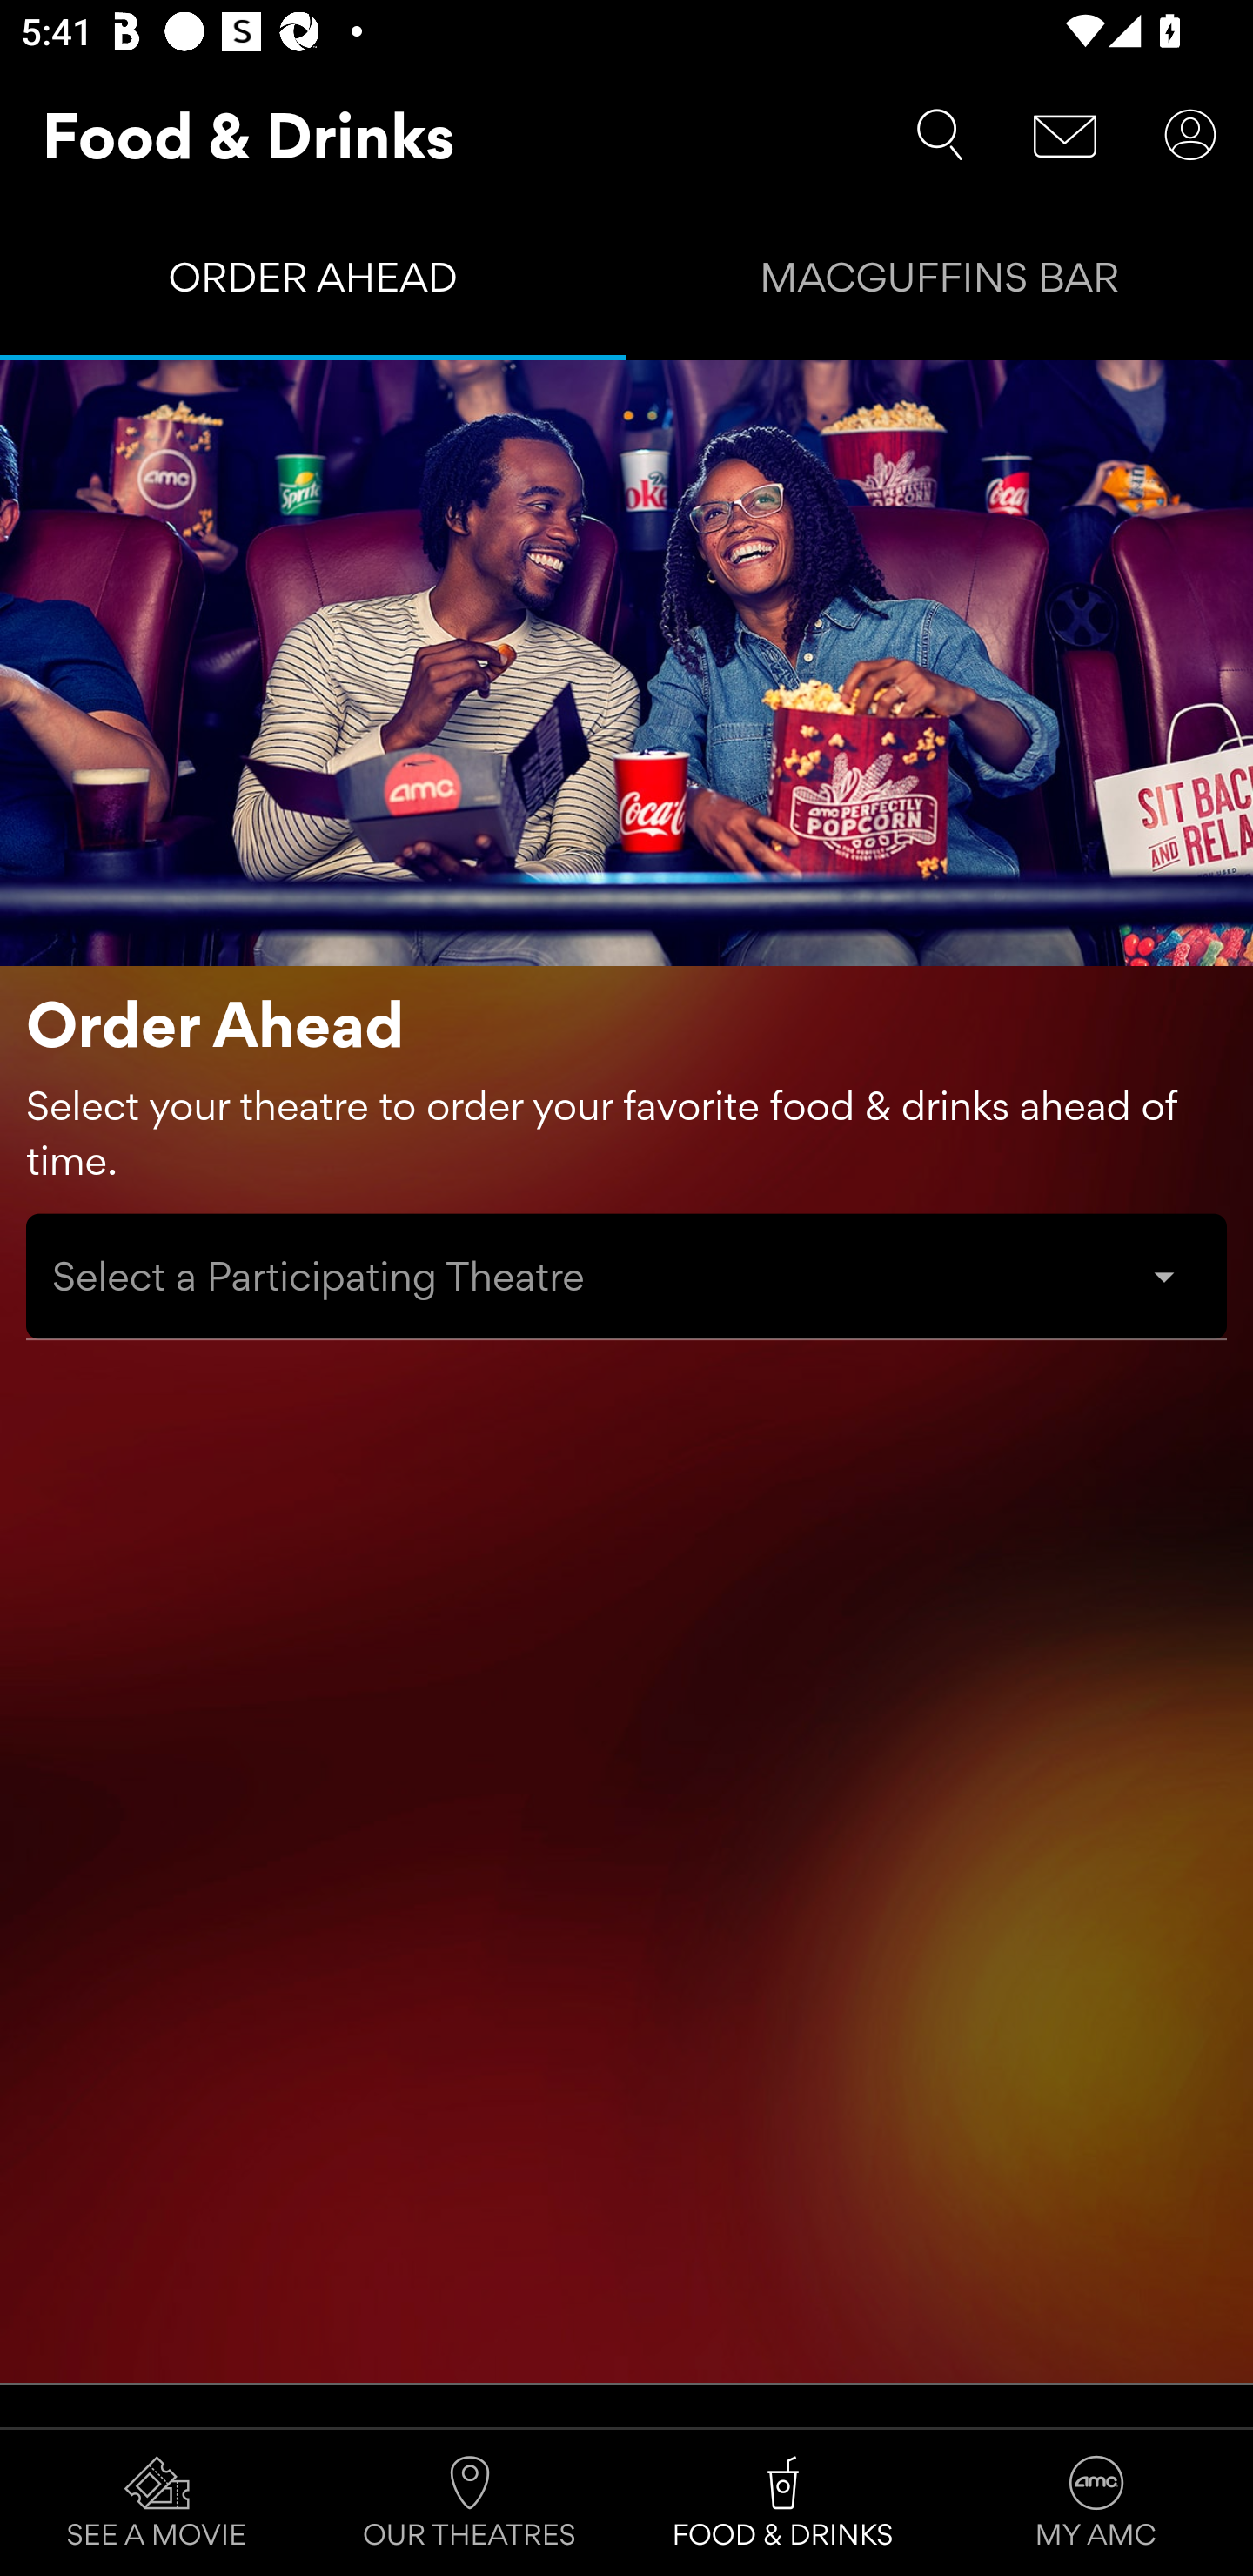 The width and height of the screenshot is (1253, 2576). Describe the element at coordinates (940, 135) in the screenshot. I see `Search` at that location.